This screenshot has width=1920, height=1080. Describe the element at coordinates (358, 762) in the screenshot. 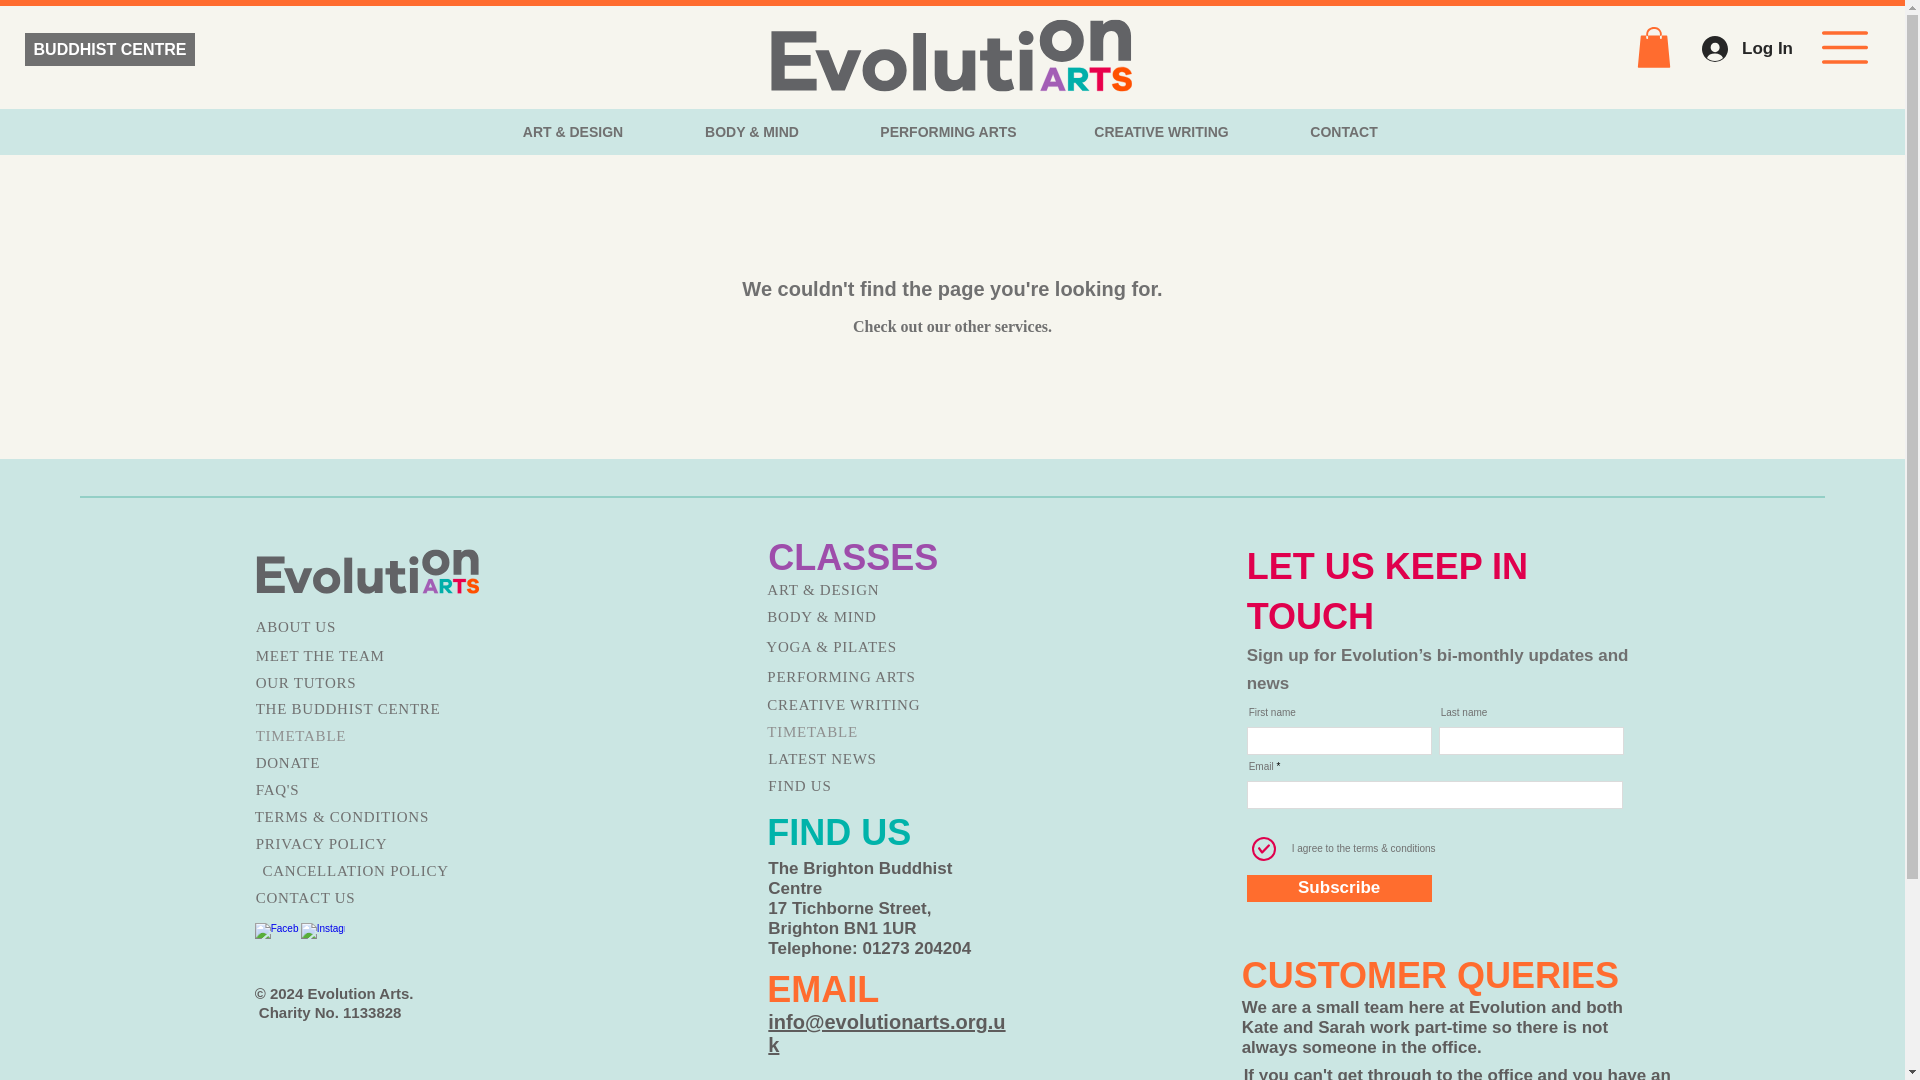

I see `DONATE` at that location.